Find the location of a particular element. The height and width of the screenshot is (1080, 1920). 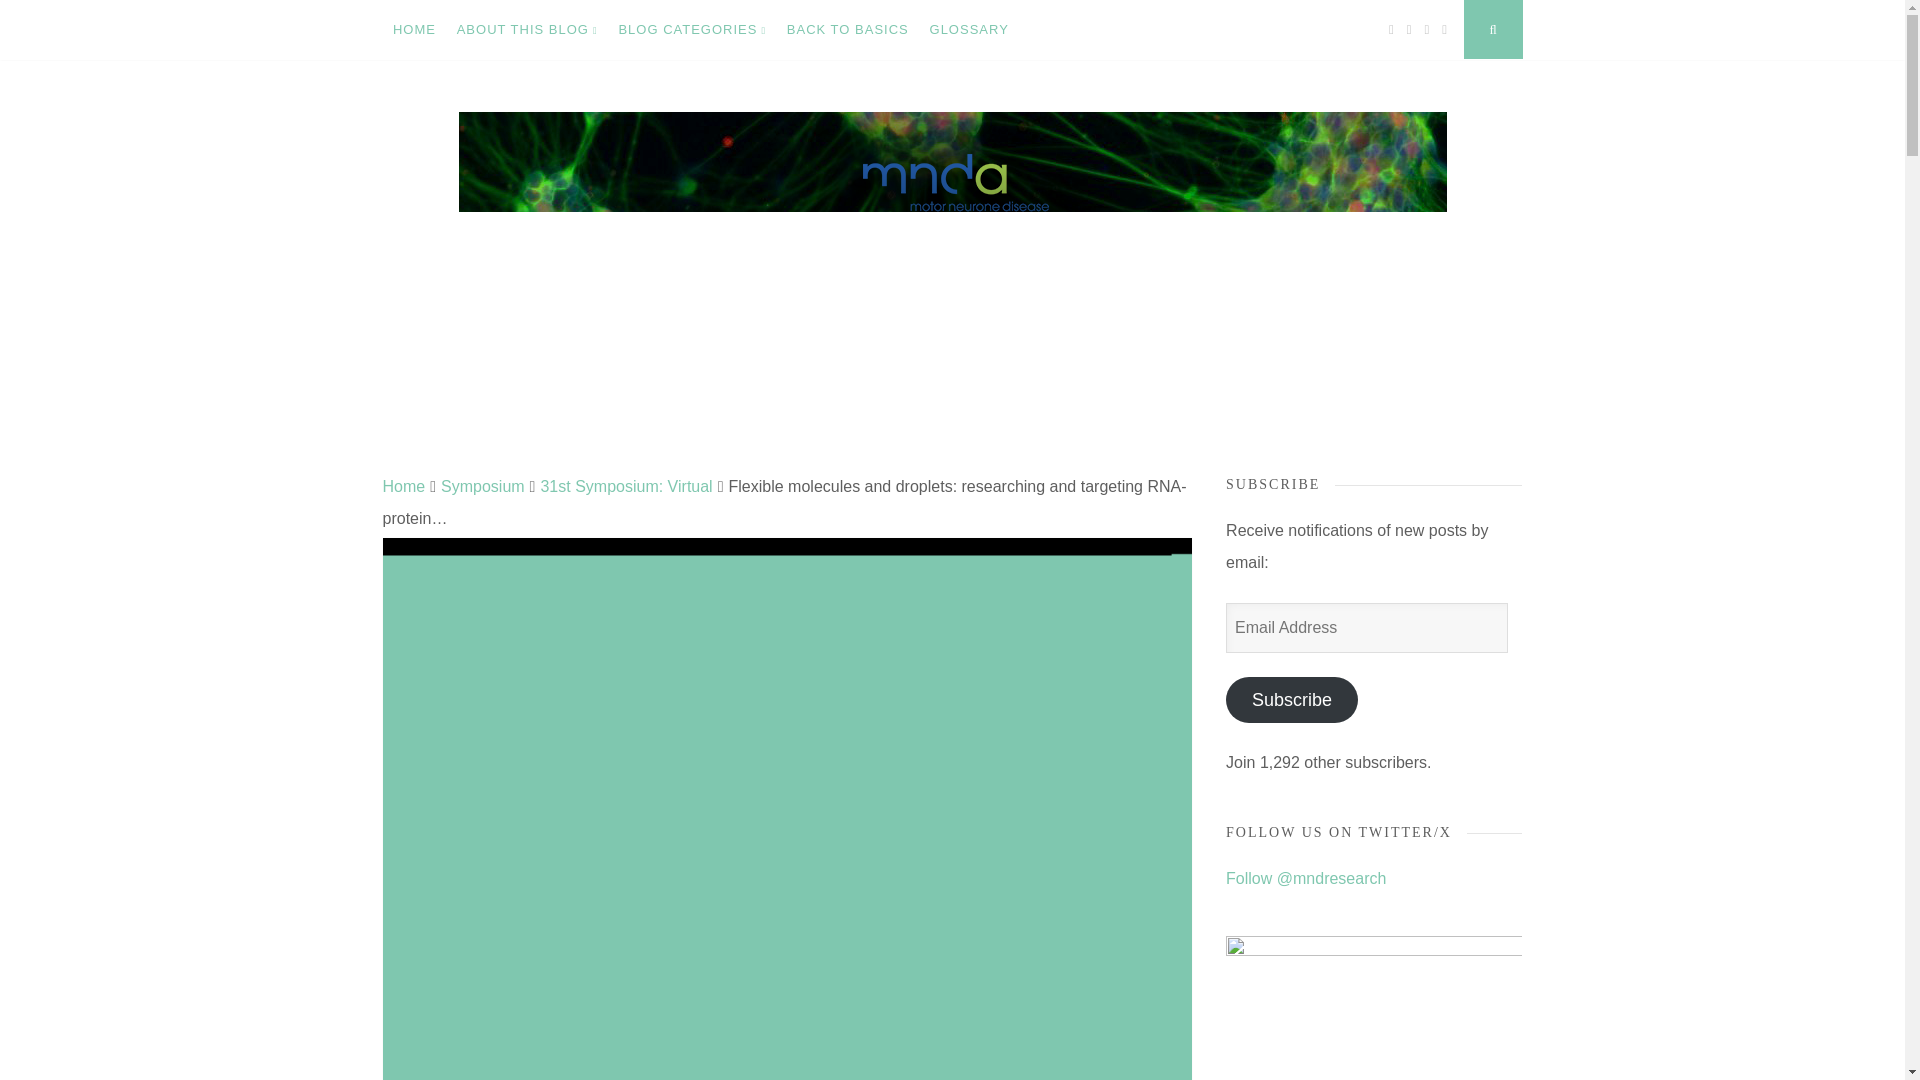

BACK TO BASICS is located at coordinates (847, 30).